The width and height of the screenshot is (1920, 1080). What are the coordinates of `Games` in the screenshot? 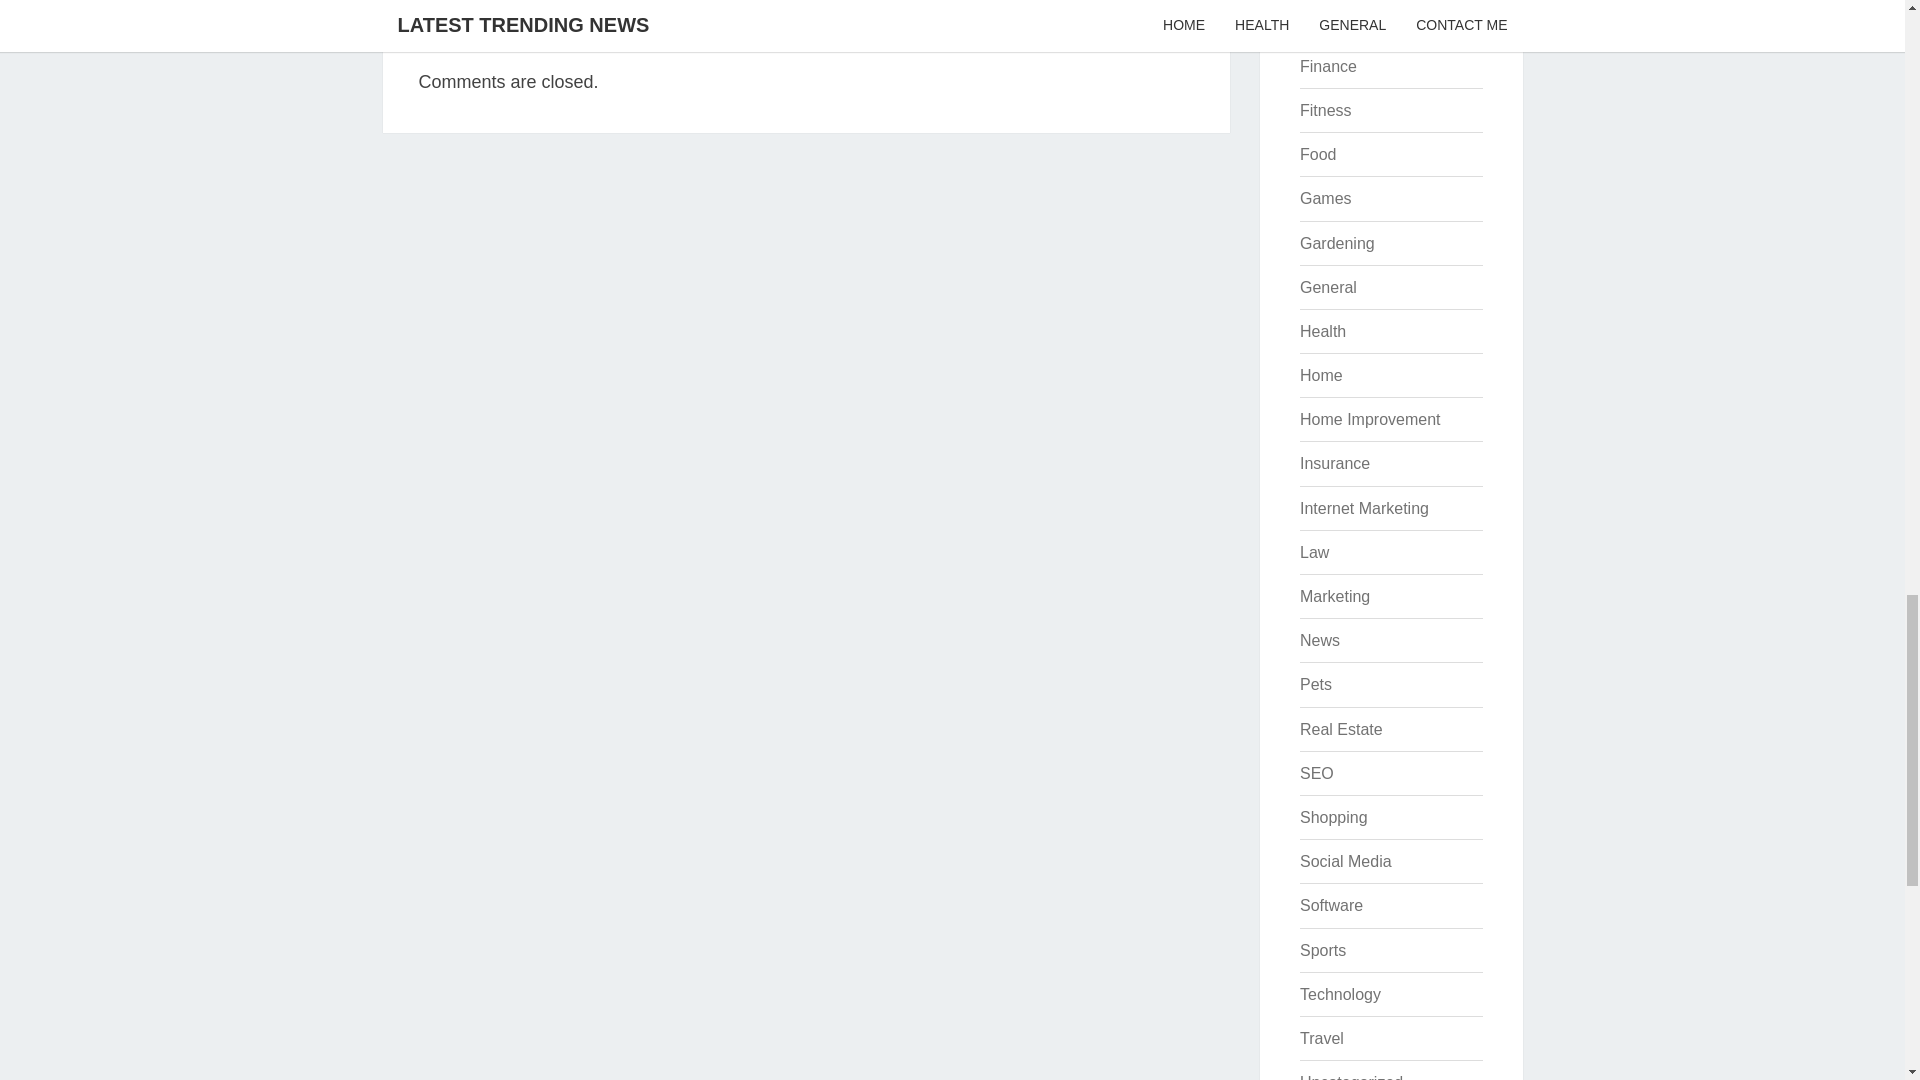 It's located at (1325, 198).